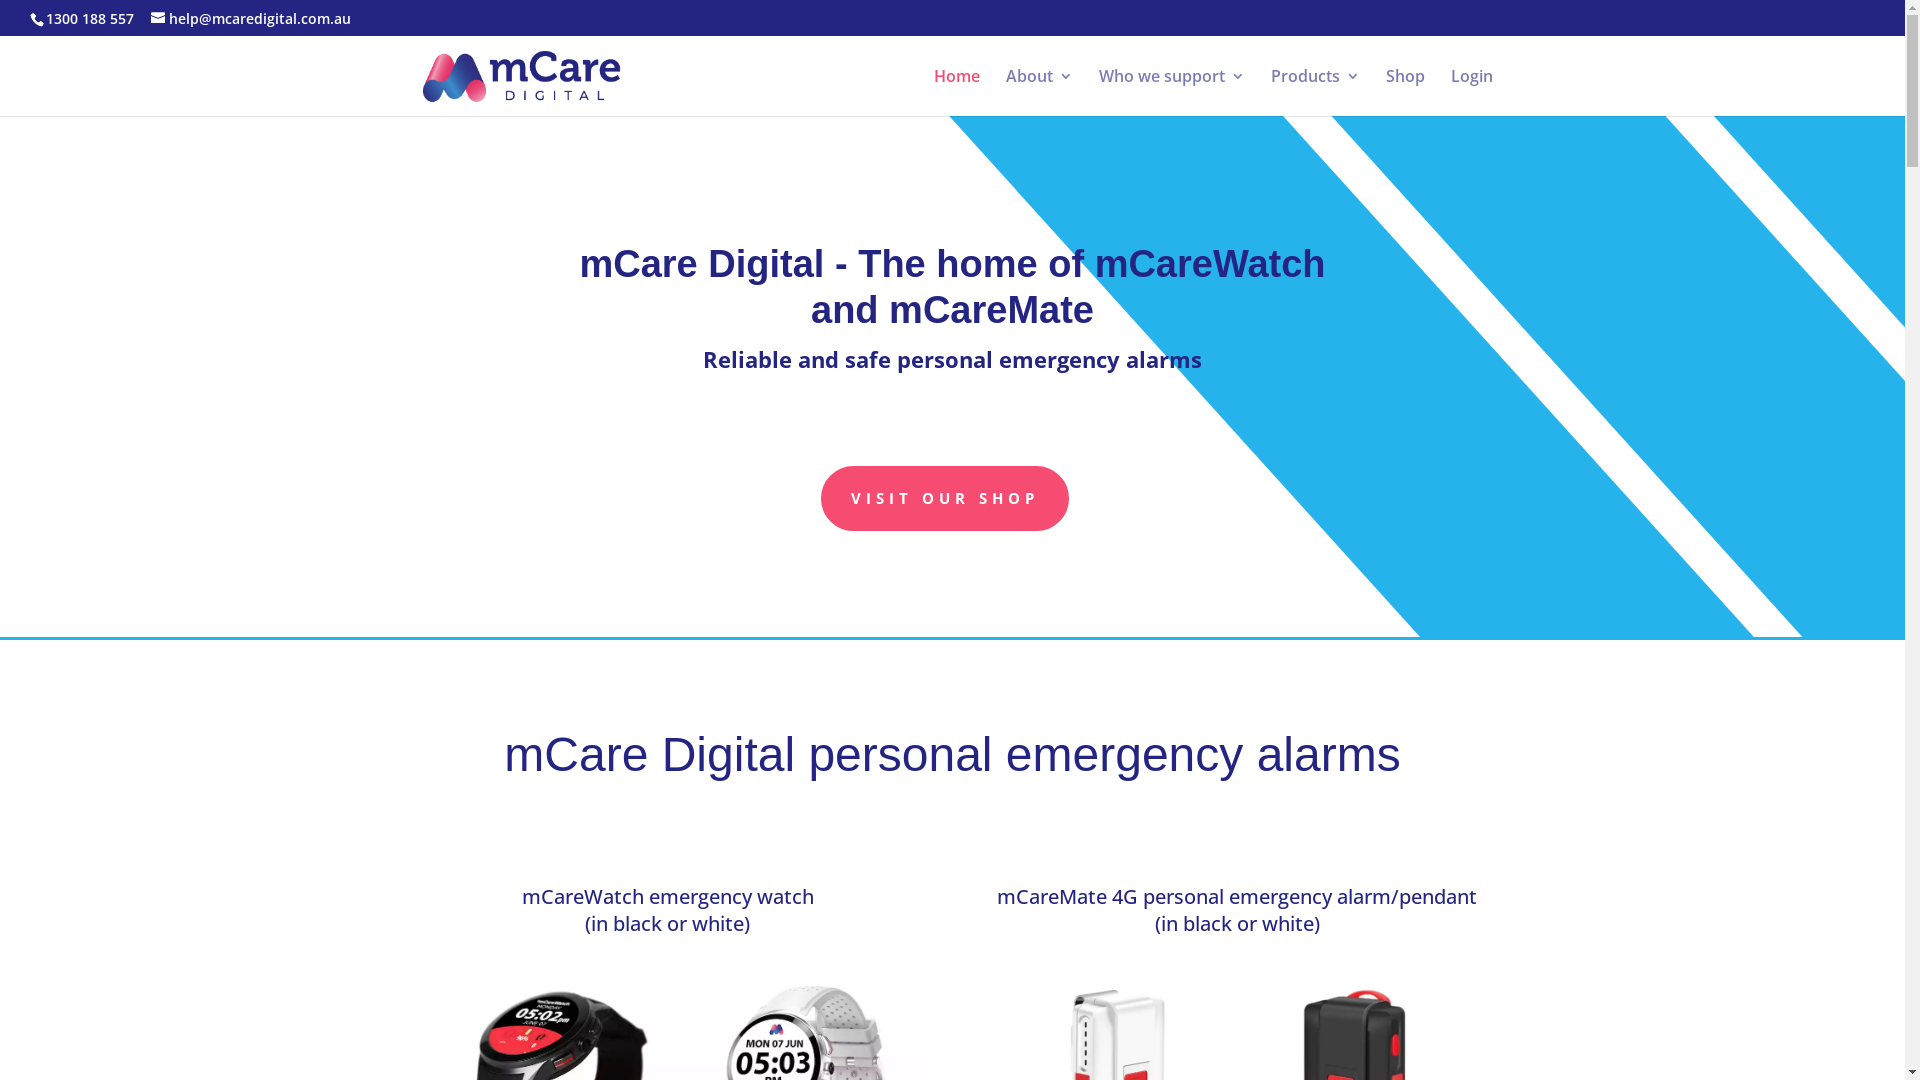 The width and height of the screenshot is (1920, 1080). I want to click on Who we support, so click(1171, 92).